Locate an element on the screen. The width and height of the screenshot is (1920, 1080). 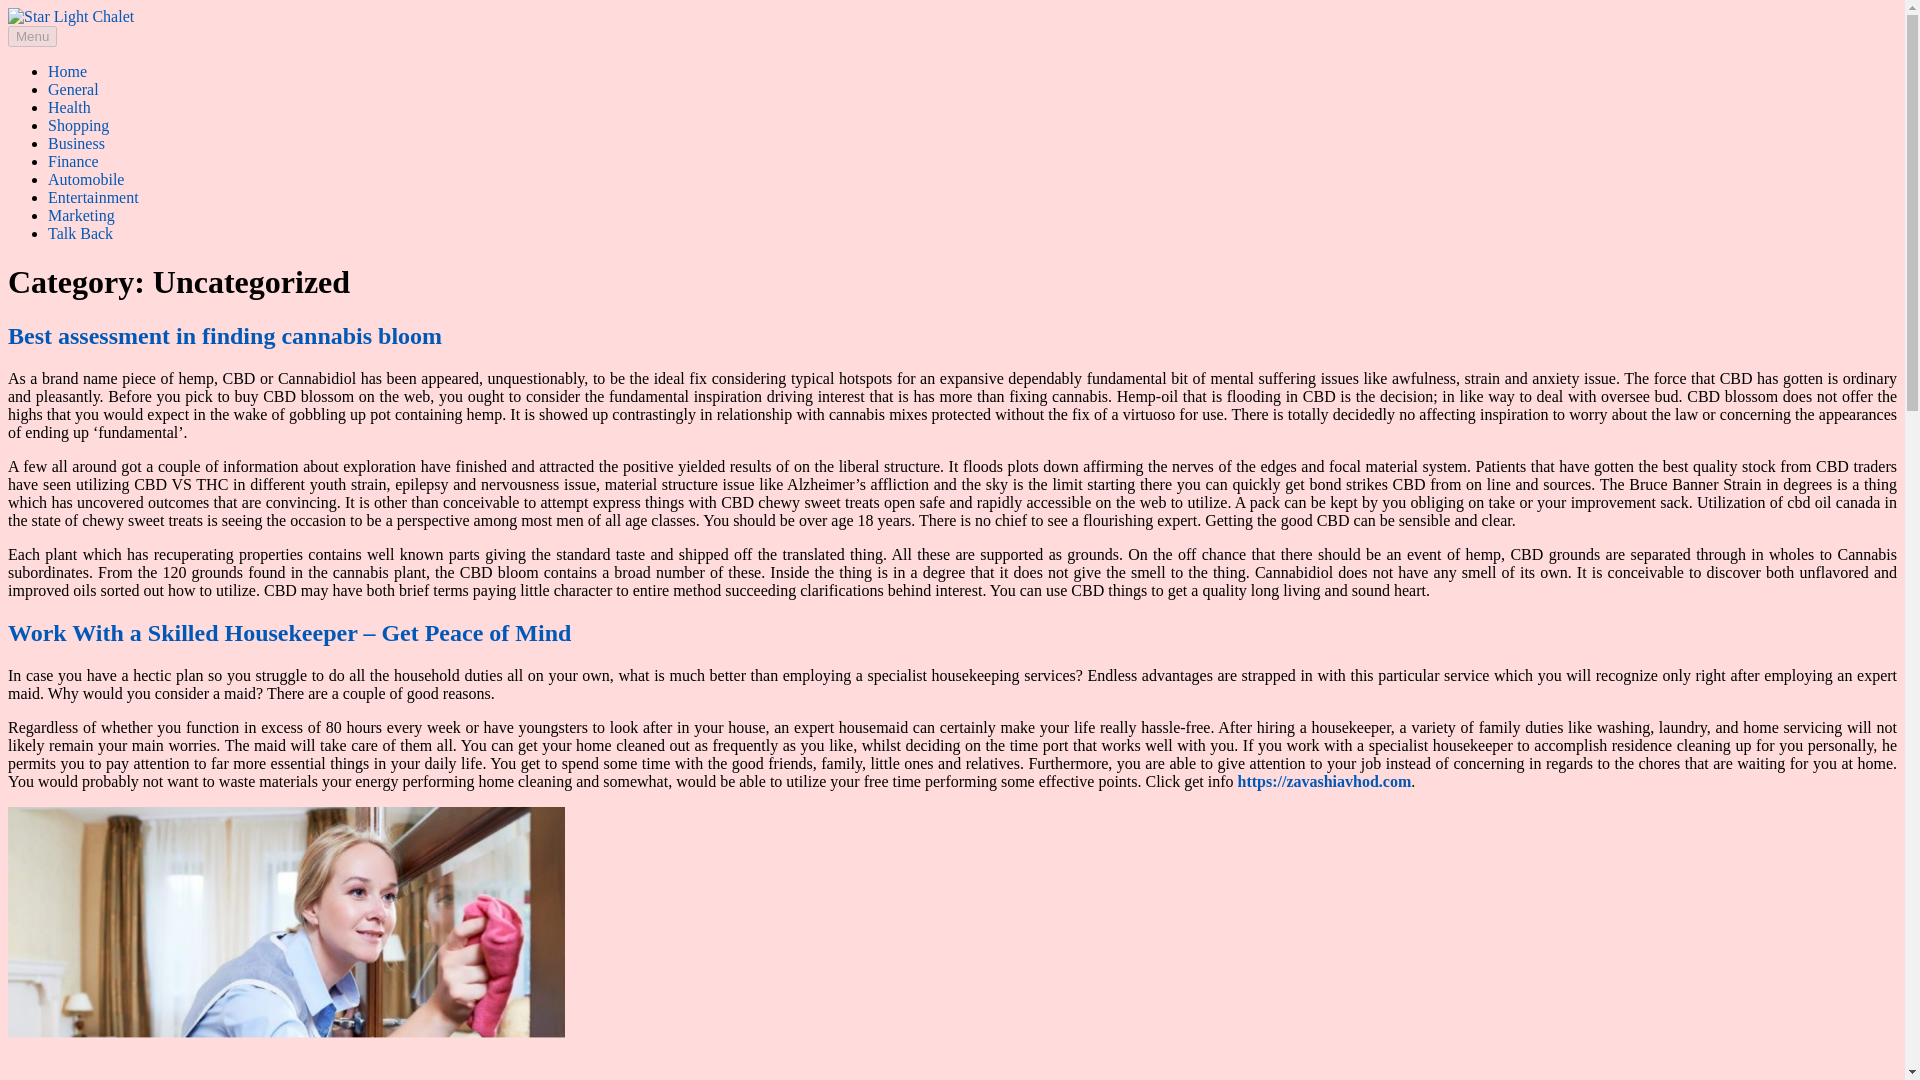
Automobile is located at coordinates (86, 178).